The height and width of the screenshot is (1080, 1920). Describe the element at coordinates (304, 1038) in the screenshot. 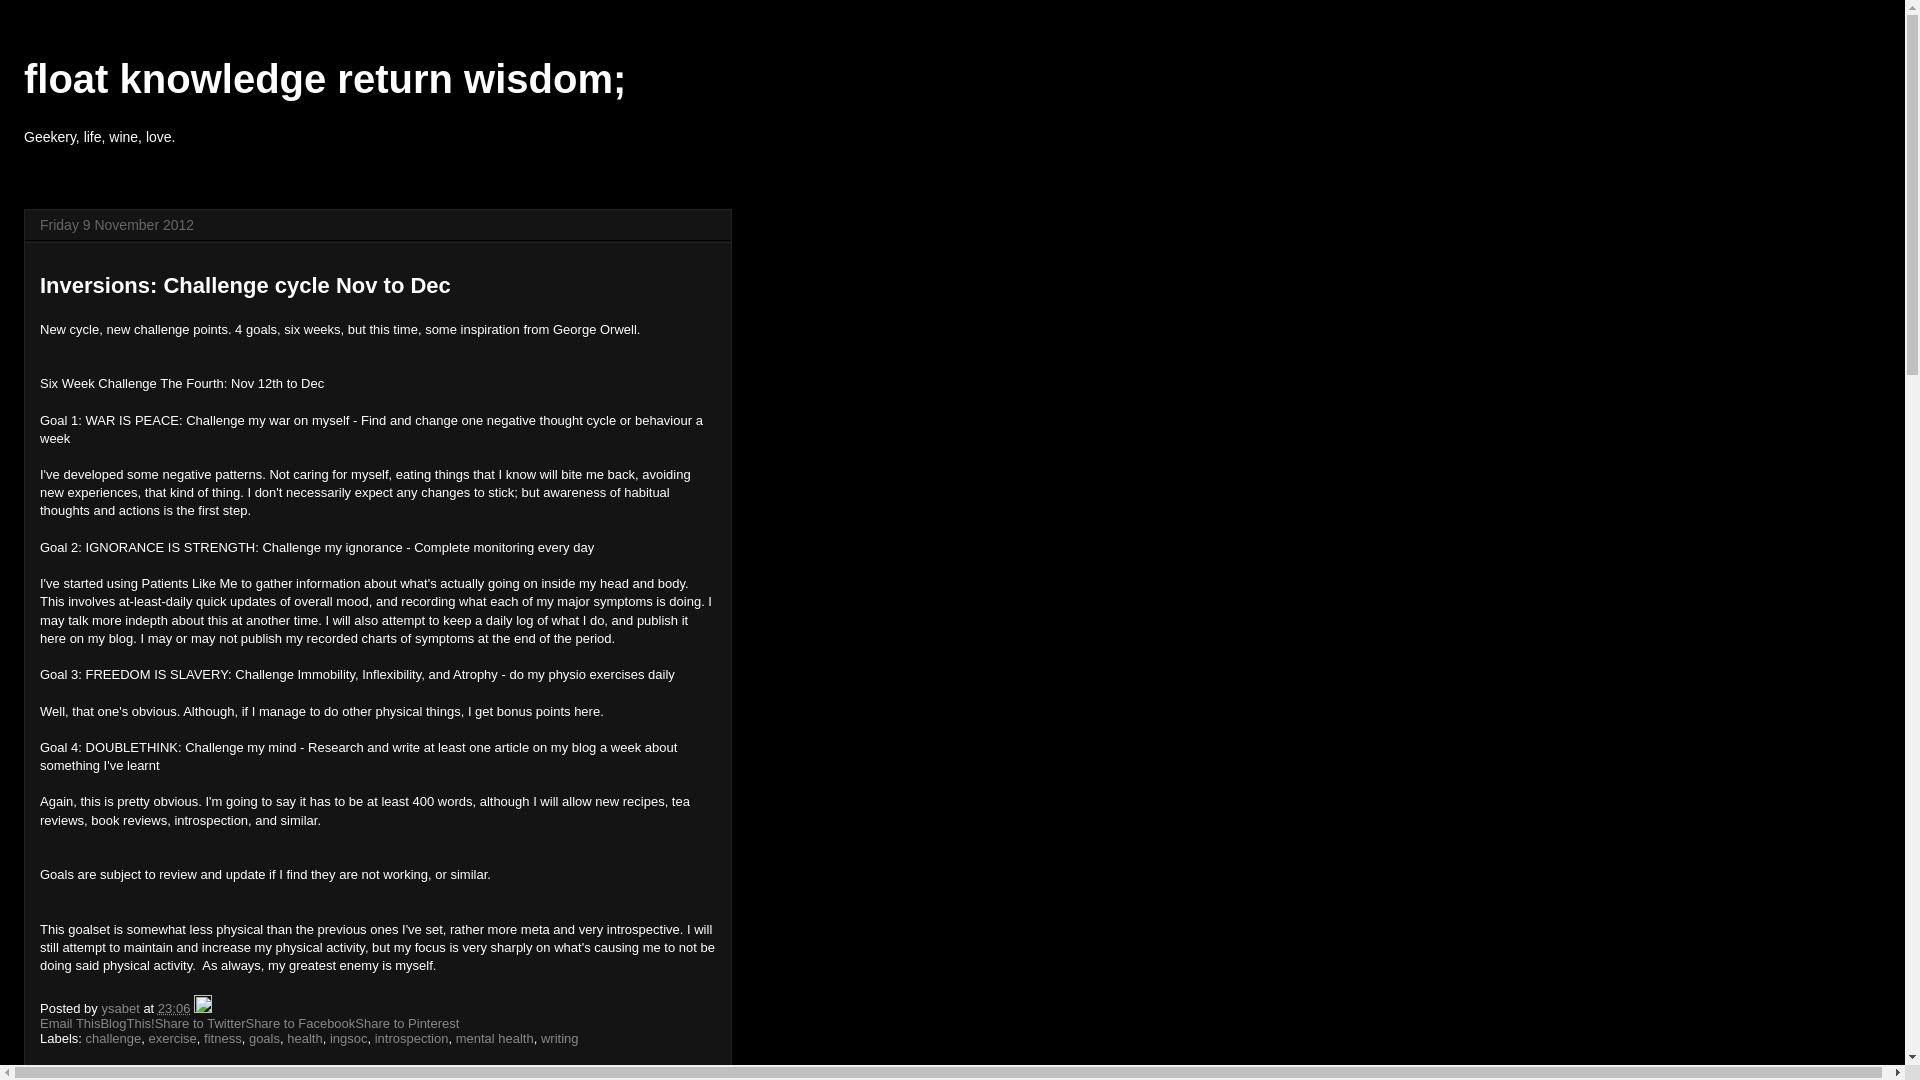

I see `health` at that location.